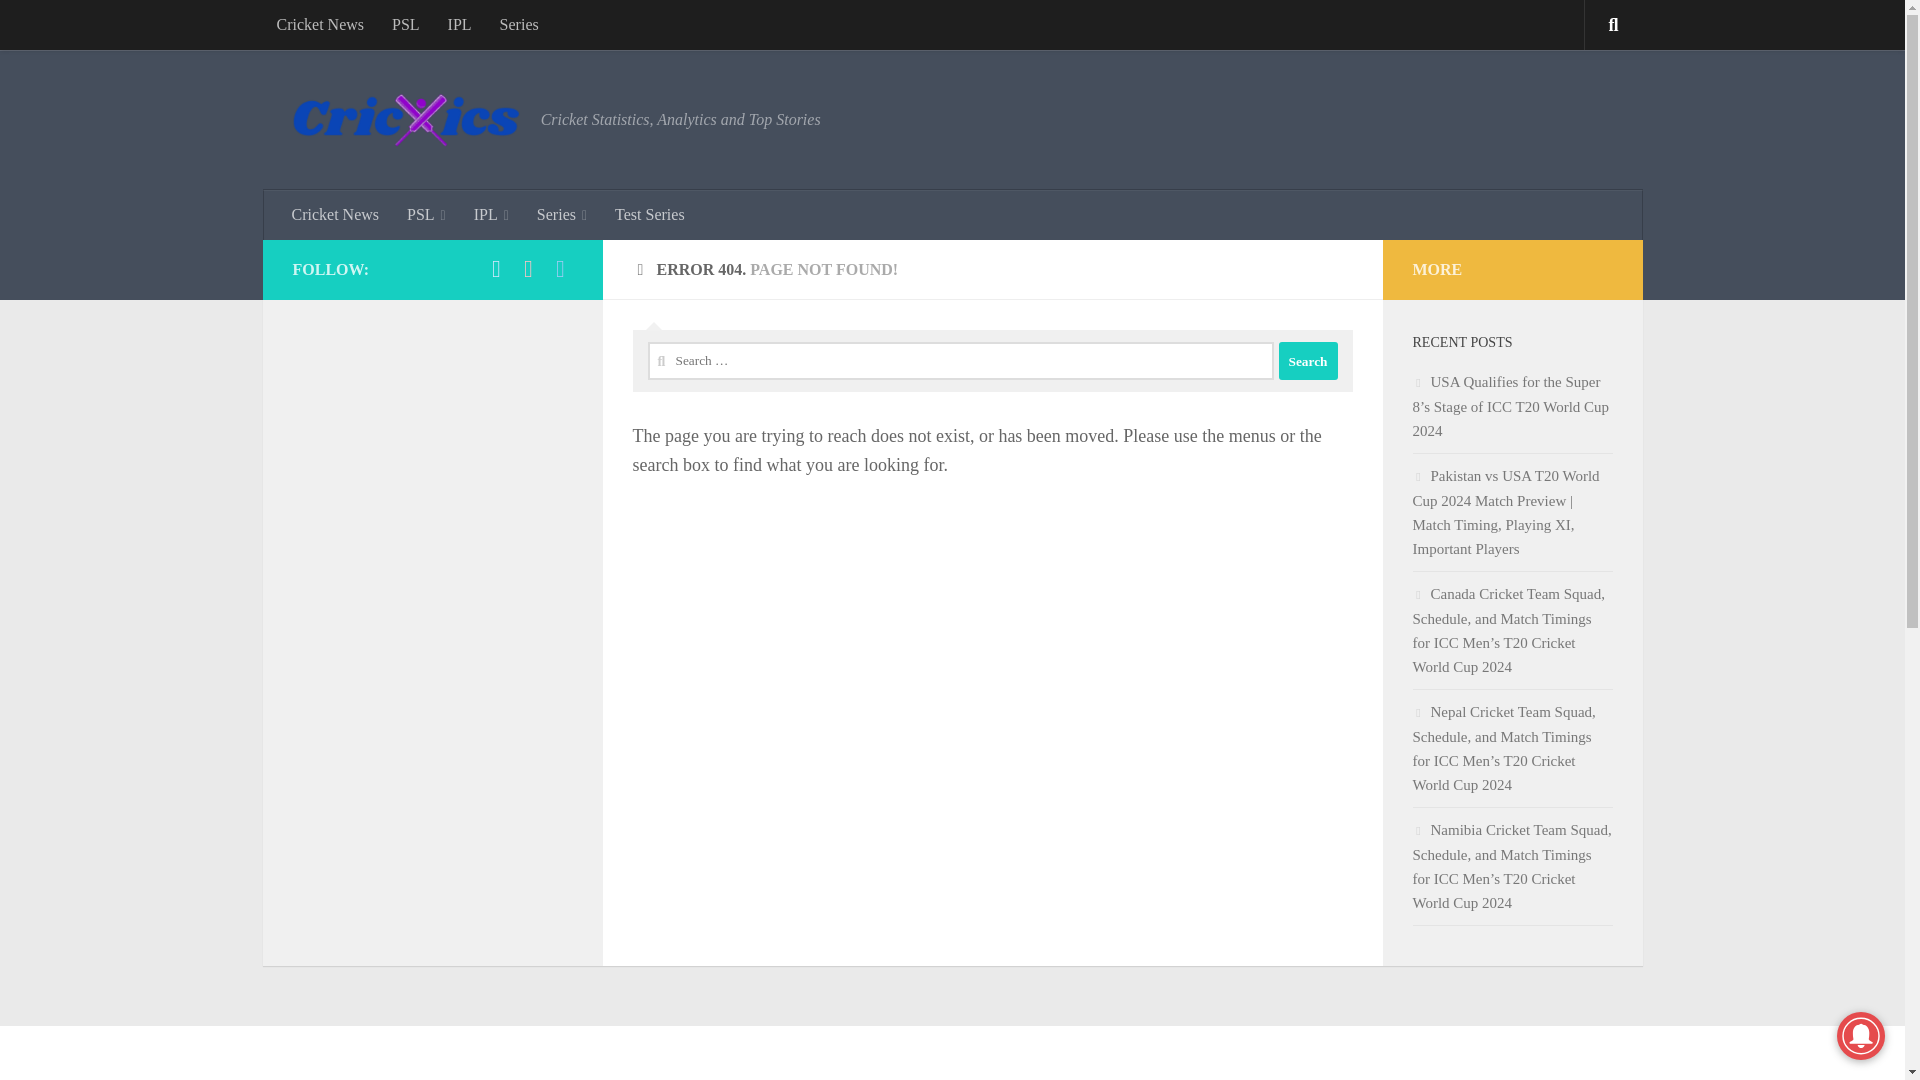  What do you see at coordinates (528, 268) in the screenshot?
I see `Follow us on Instagram` at bounding box center [528, 268].